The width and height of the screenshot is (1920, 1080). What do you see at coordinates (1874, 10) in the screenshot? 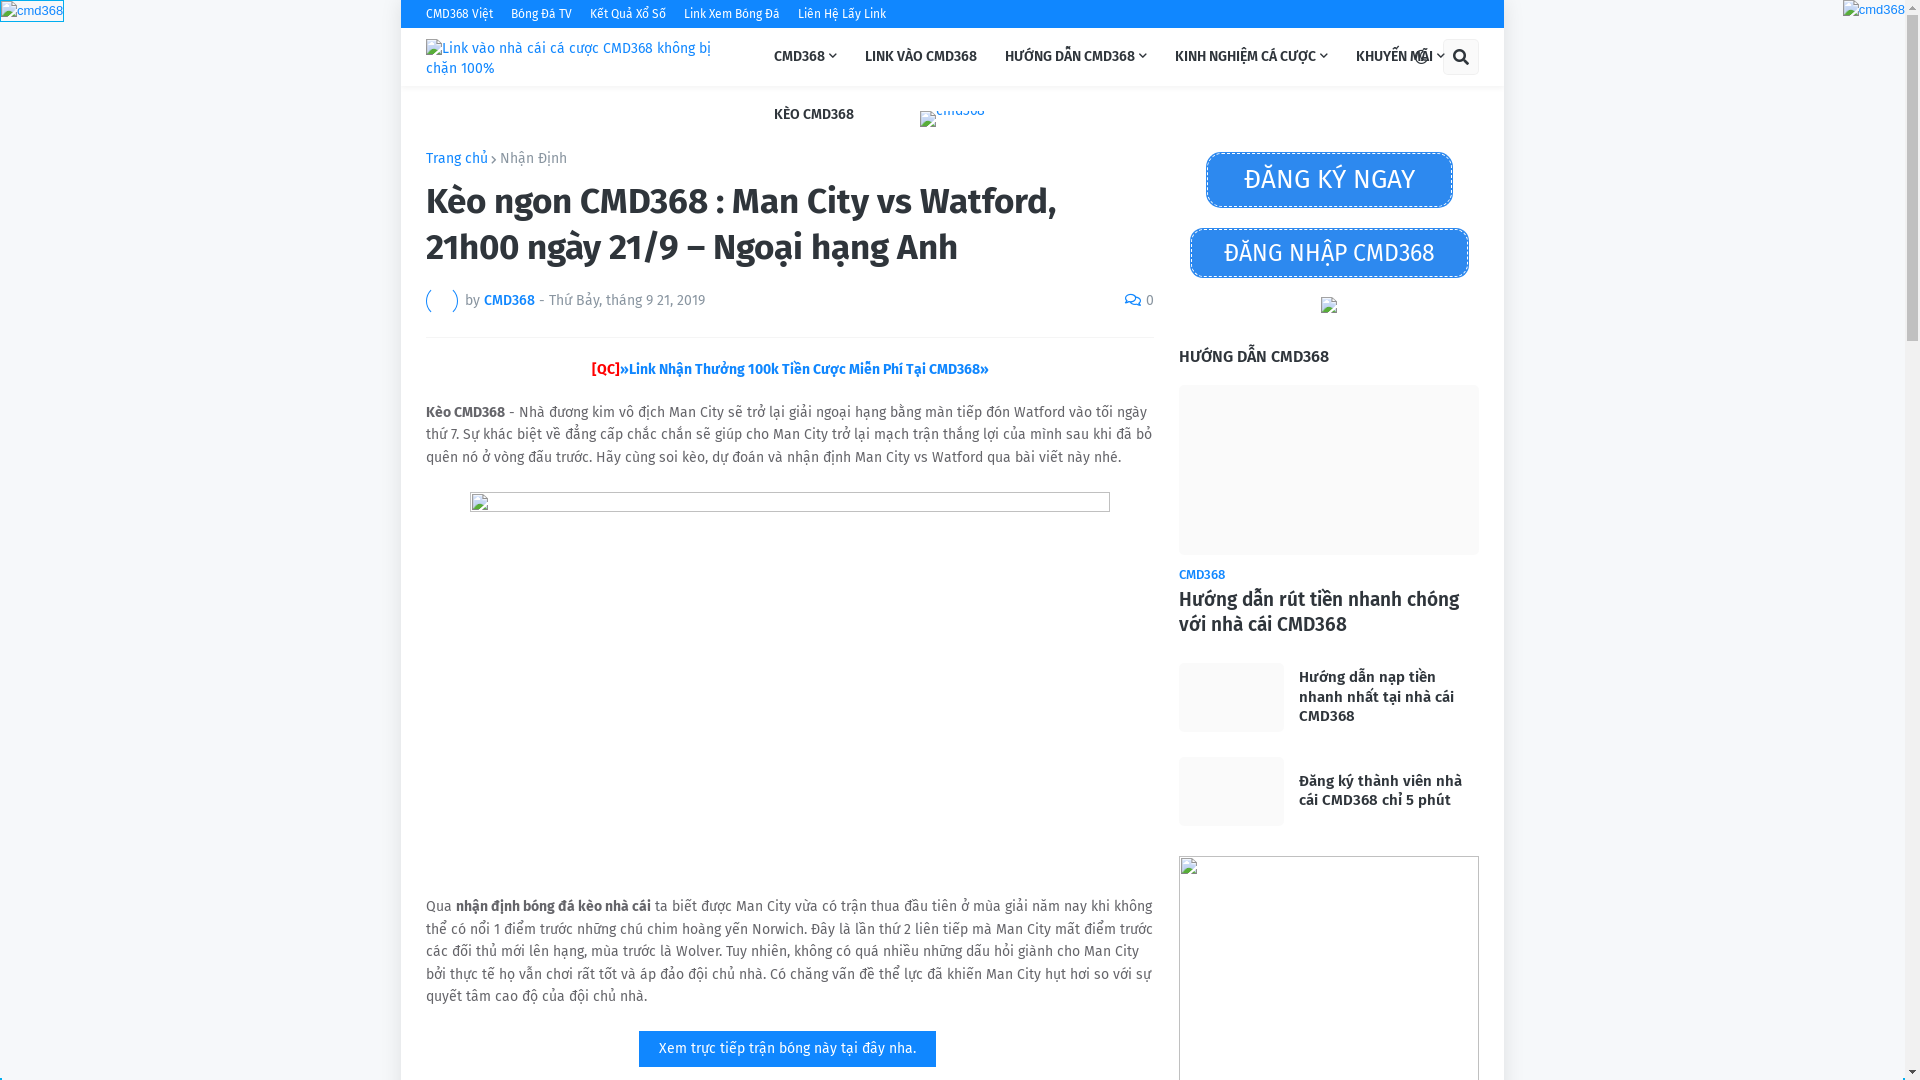
I see `cmd368` at bounding box center [1874, 10].